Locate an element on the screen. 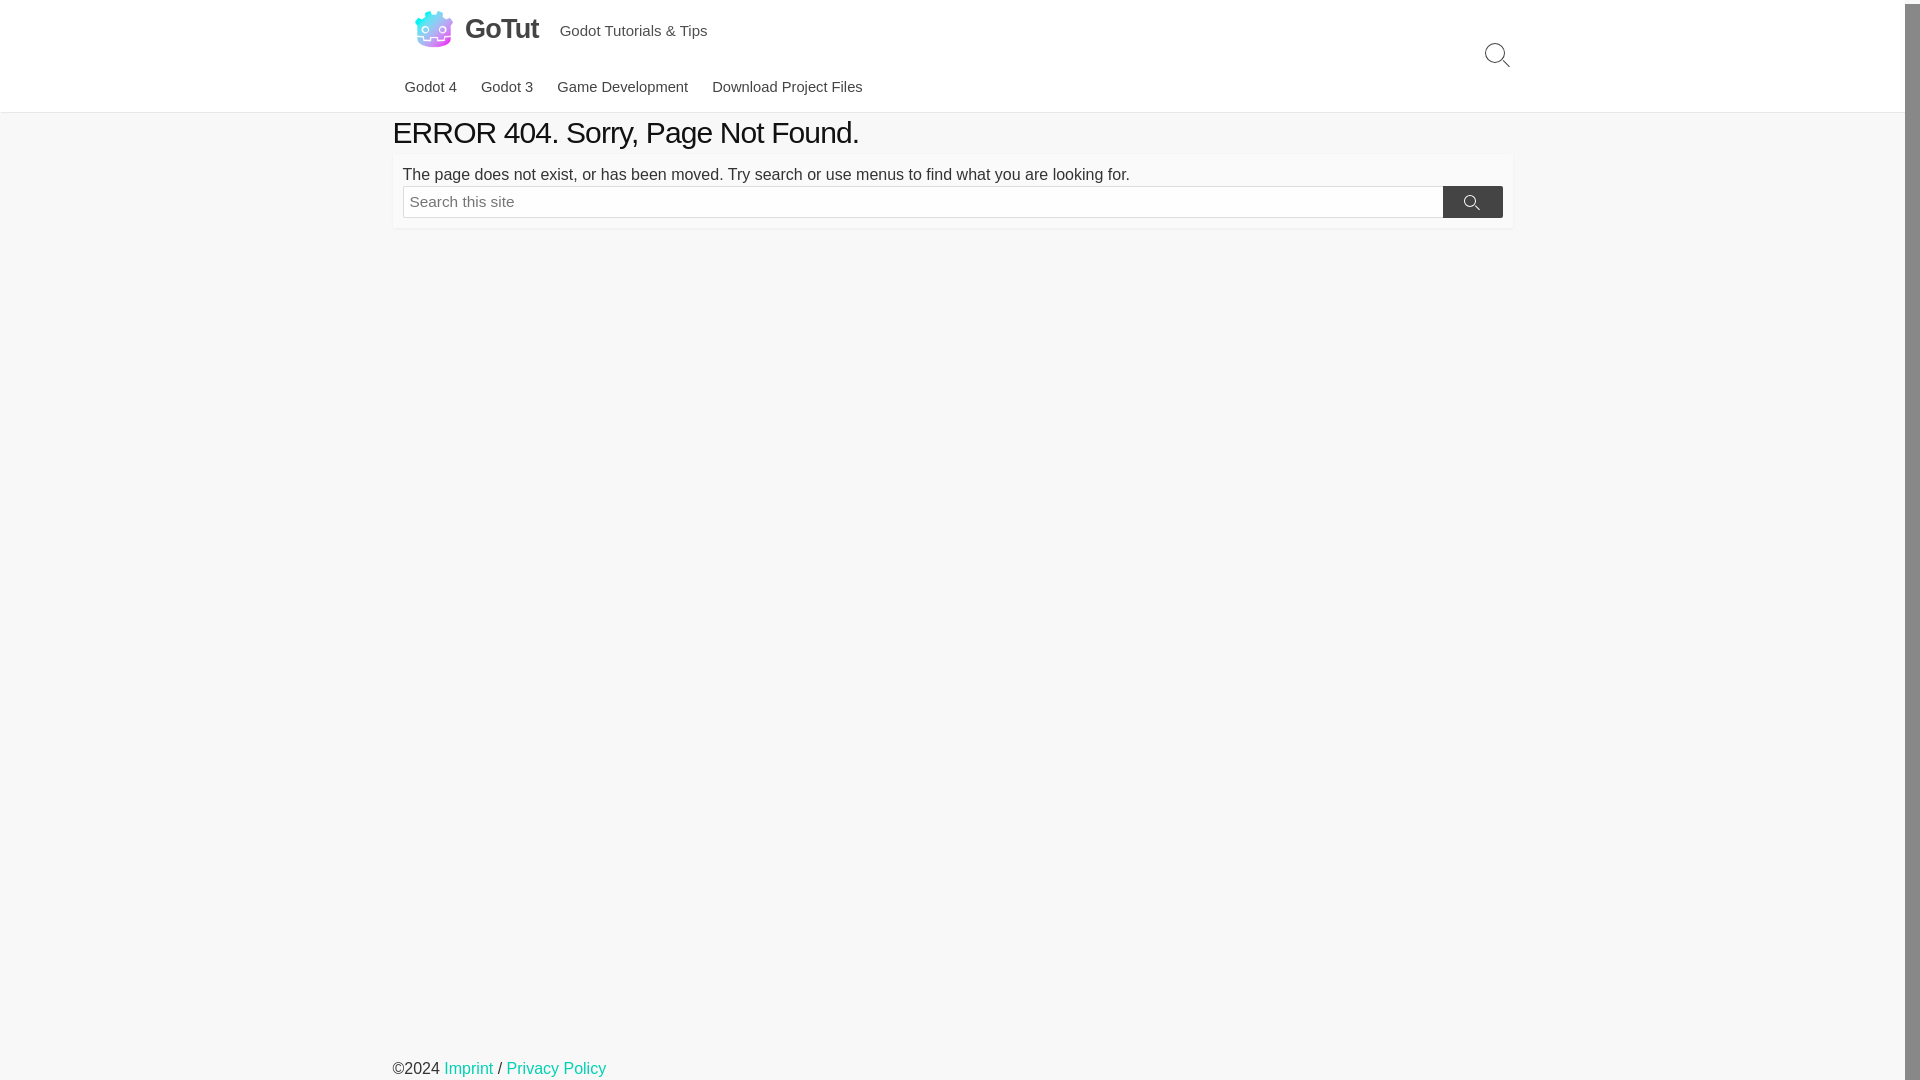  Download Project Files is located at coordinates (788, 86).